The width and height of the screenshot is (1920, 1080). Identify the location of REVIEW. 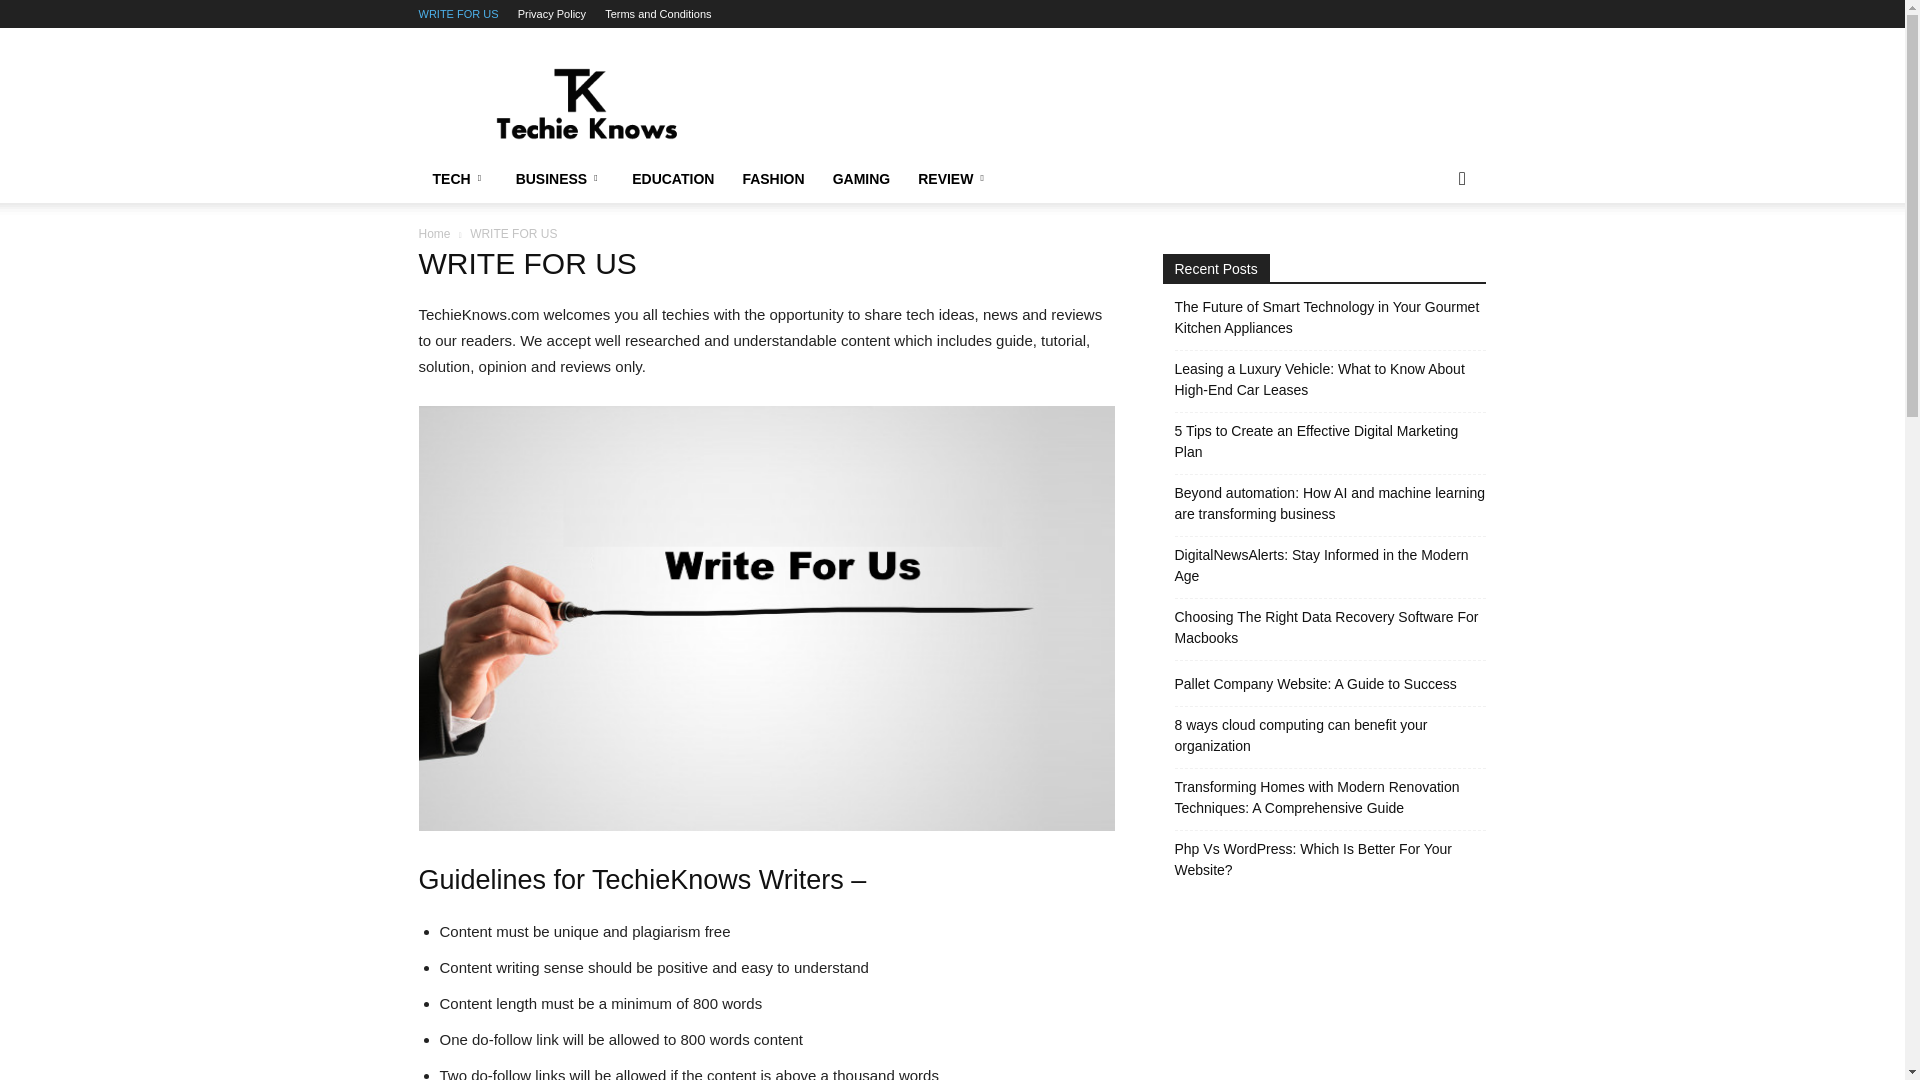
(954, 179).